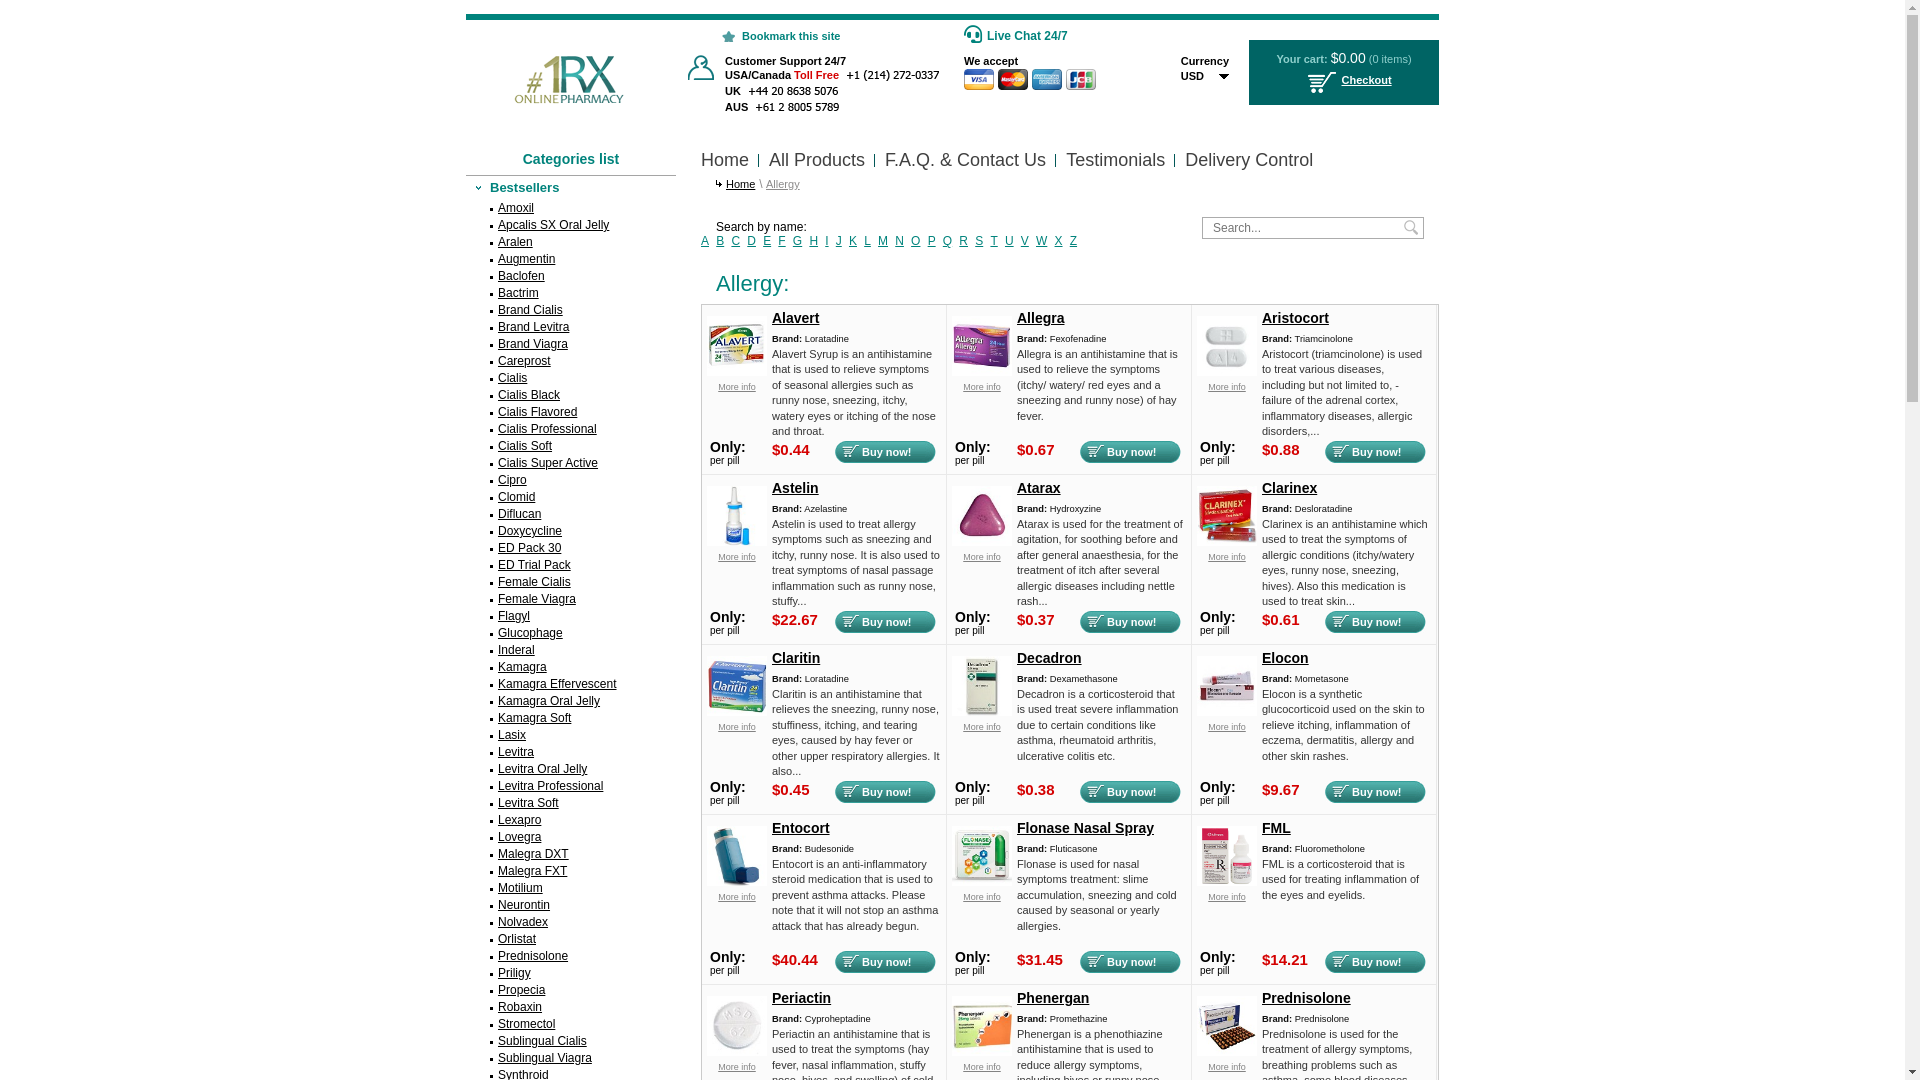  I want to click on More info, so click(982, 897).